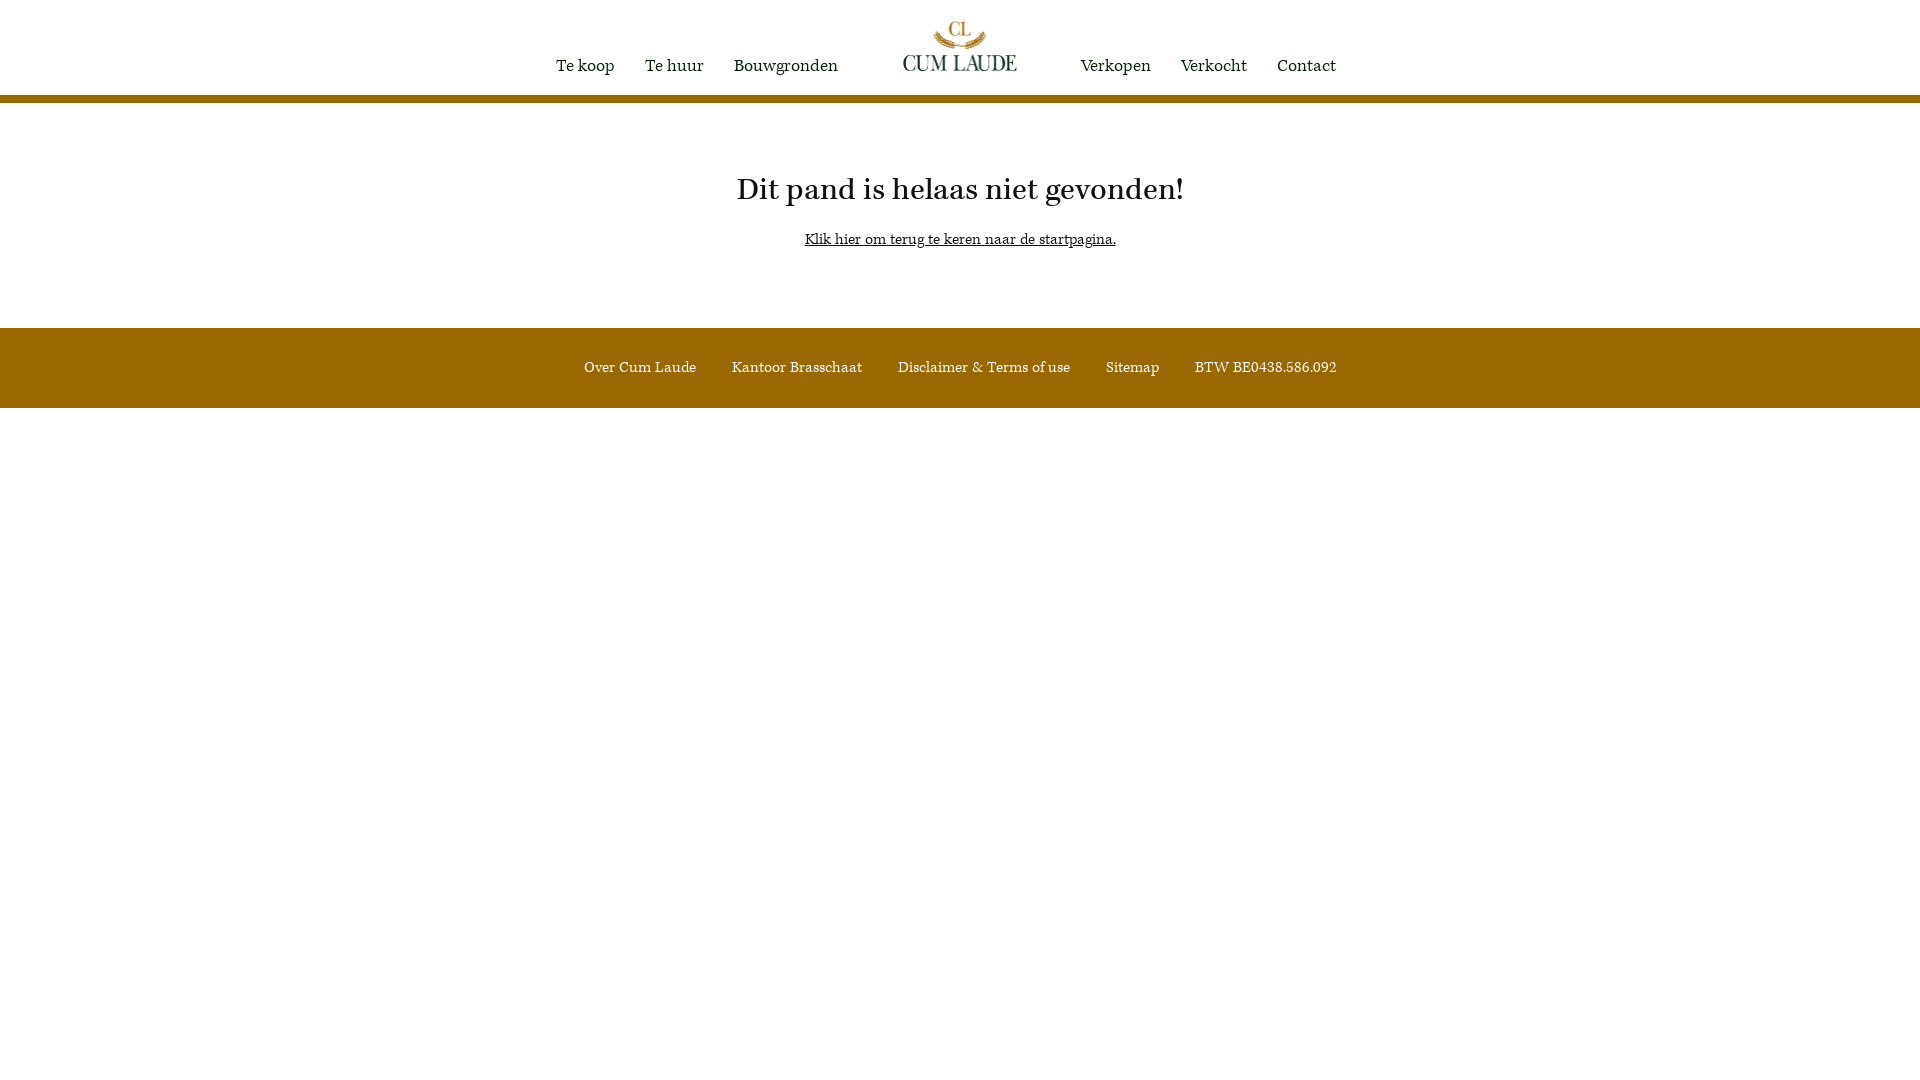 The height and width of the screenshot is (1080, 1920). Describe the element at coordinates (1214, 66) in the screenshot. I see `Verkocht` at that location.